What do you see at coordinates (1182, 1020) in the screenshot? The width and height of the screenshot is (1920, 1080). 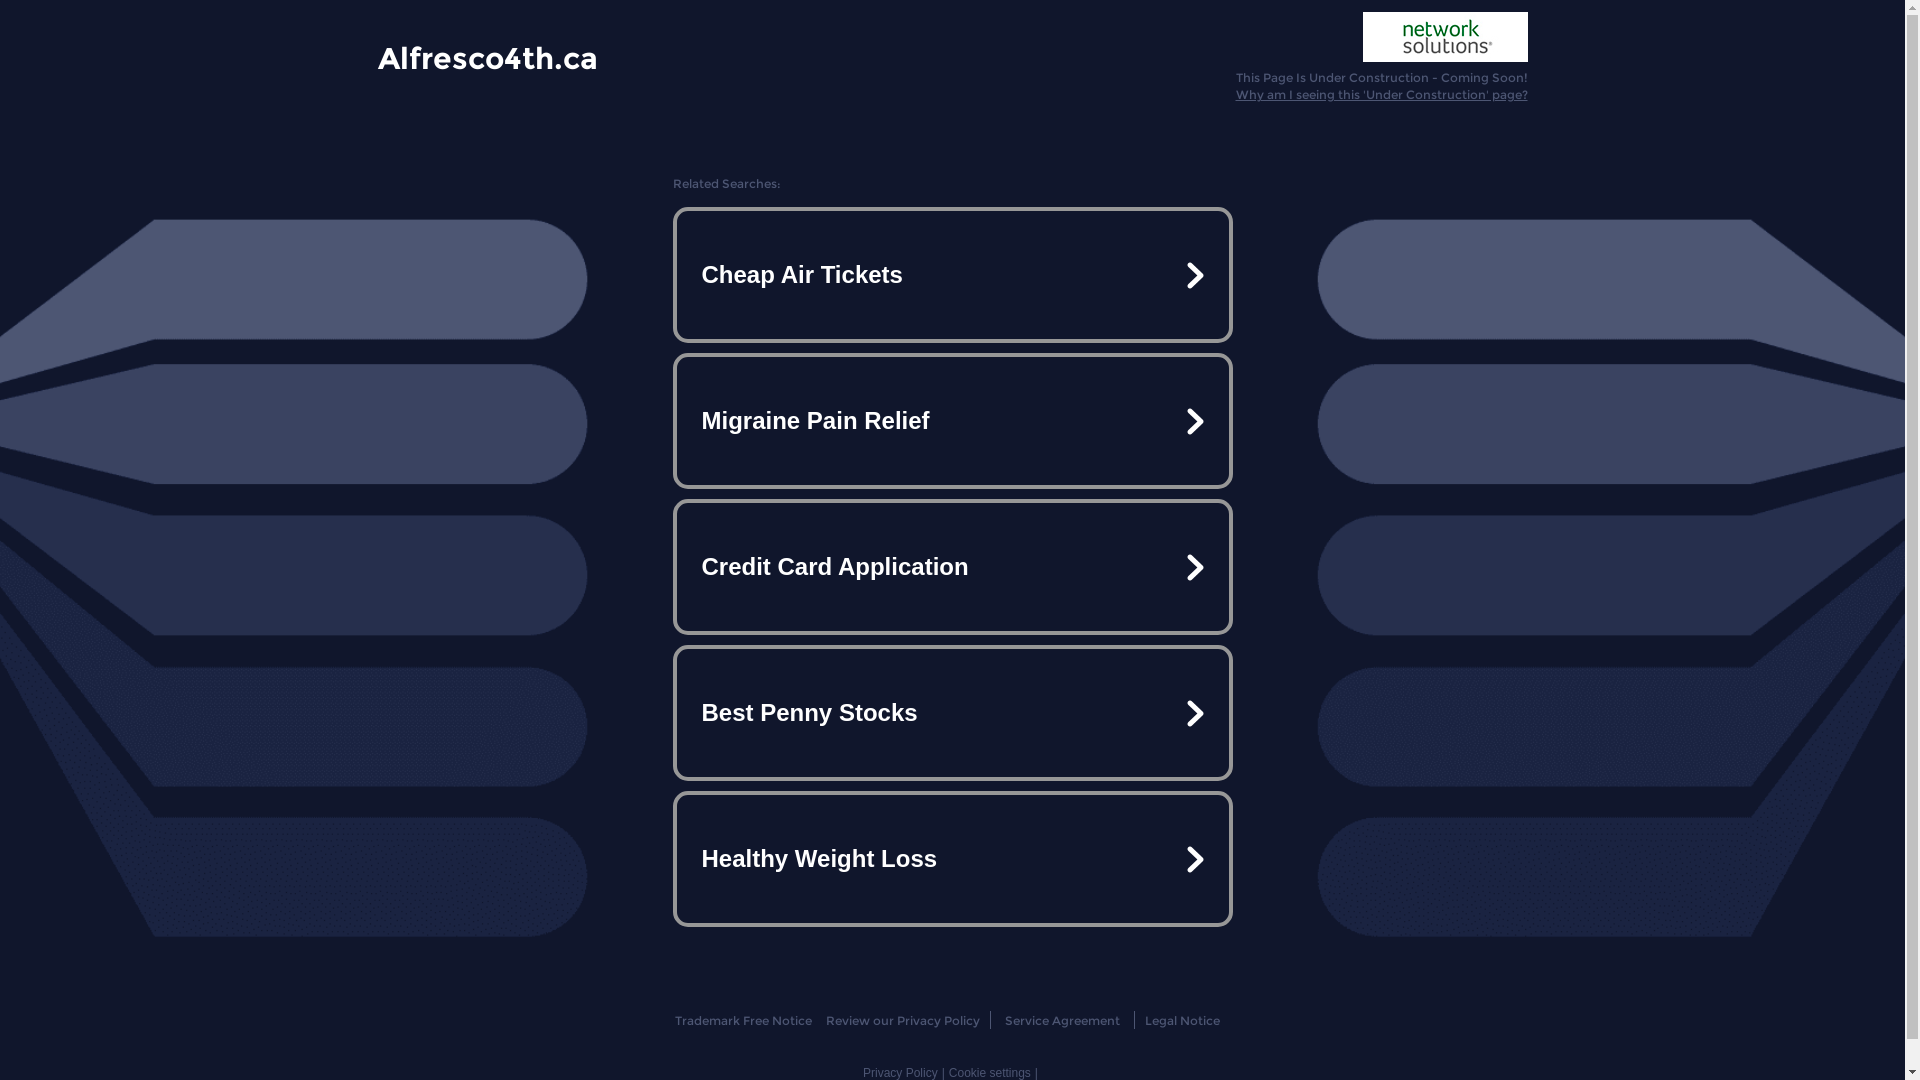 I see `Legal Notice` at bounding box center [1182, 1020].